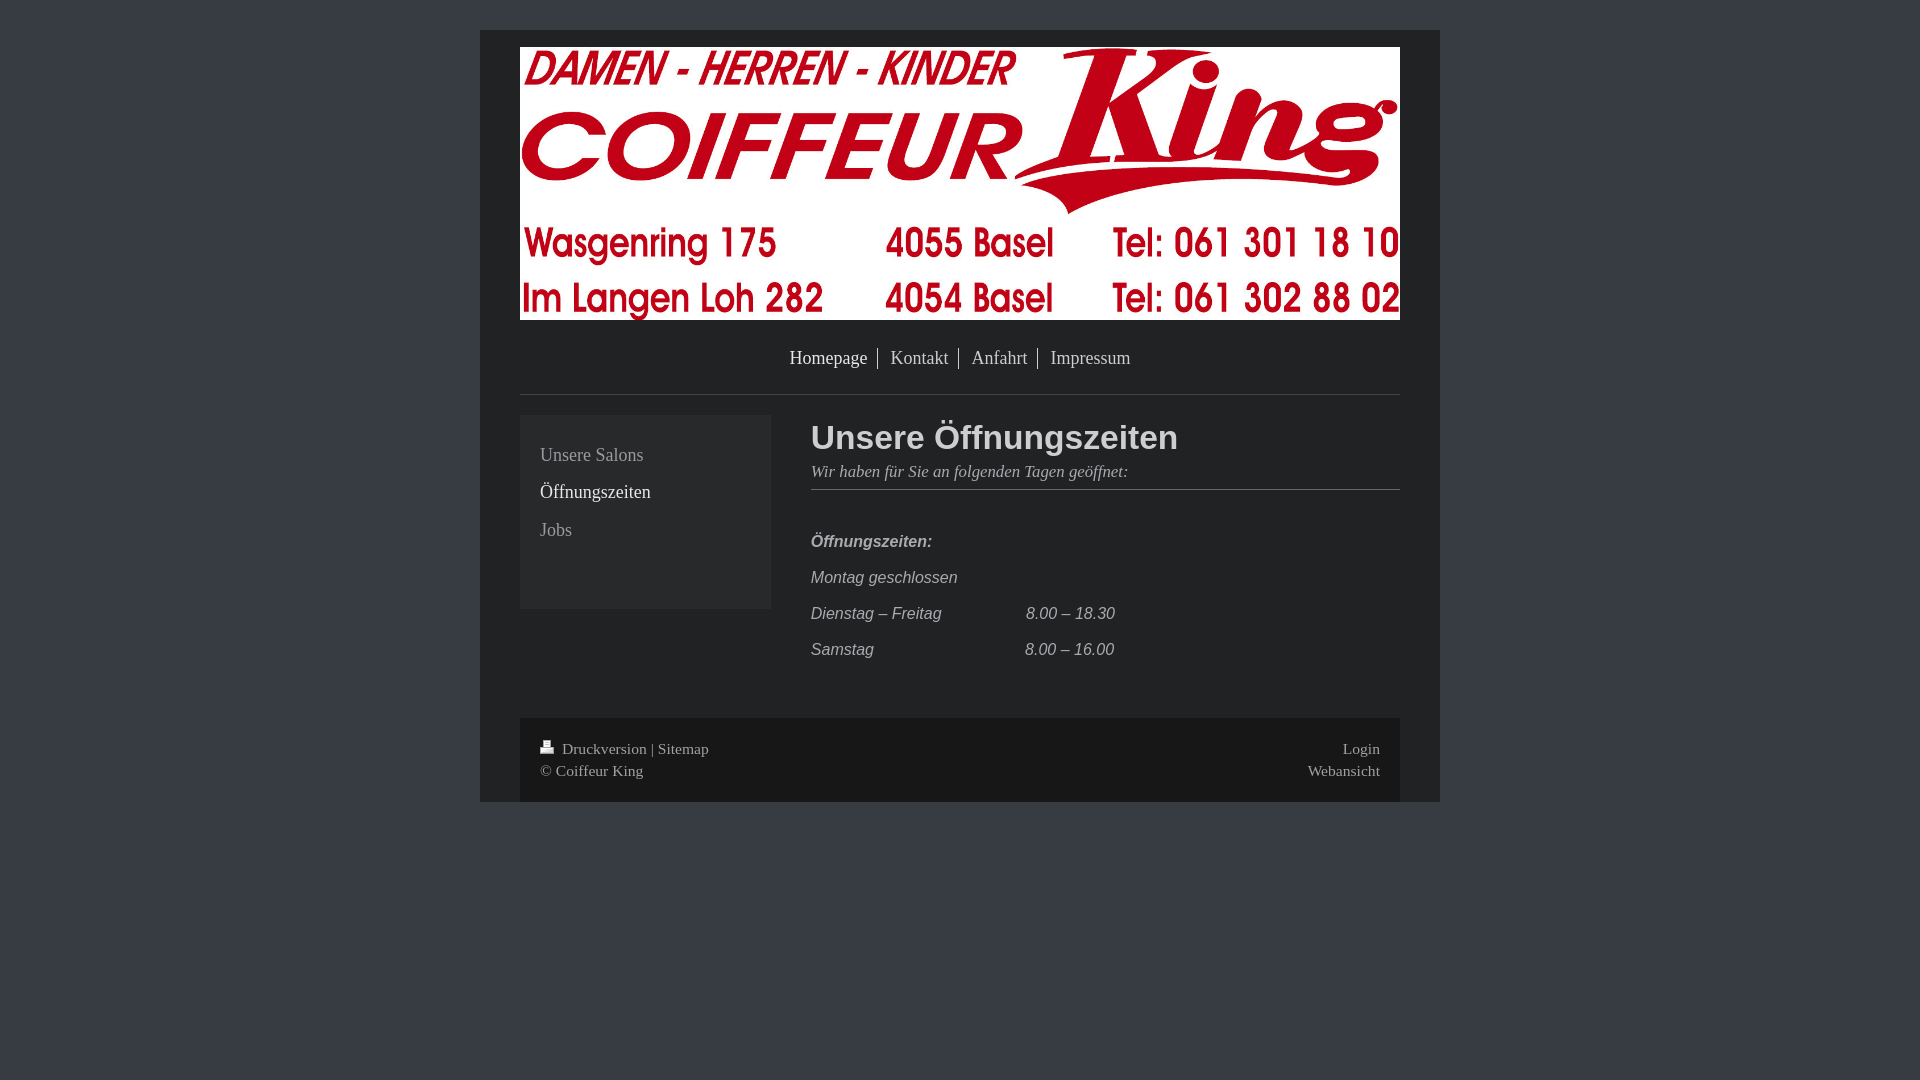 The width and height of the screenshot is (1920, 1080). I want to click on Webansicht, so click(1344, 770).